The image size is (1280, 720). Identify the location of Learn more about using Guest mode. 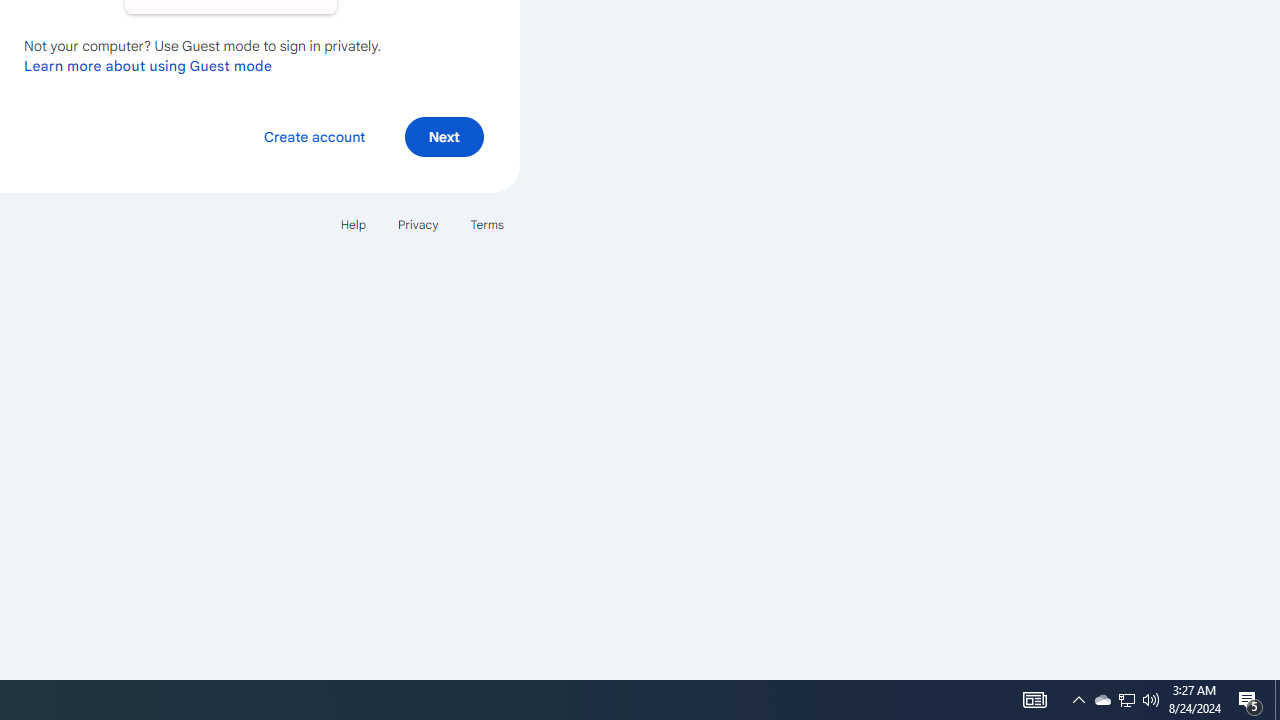
(148, 65).